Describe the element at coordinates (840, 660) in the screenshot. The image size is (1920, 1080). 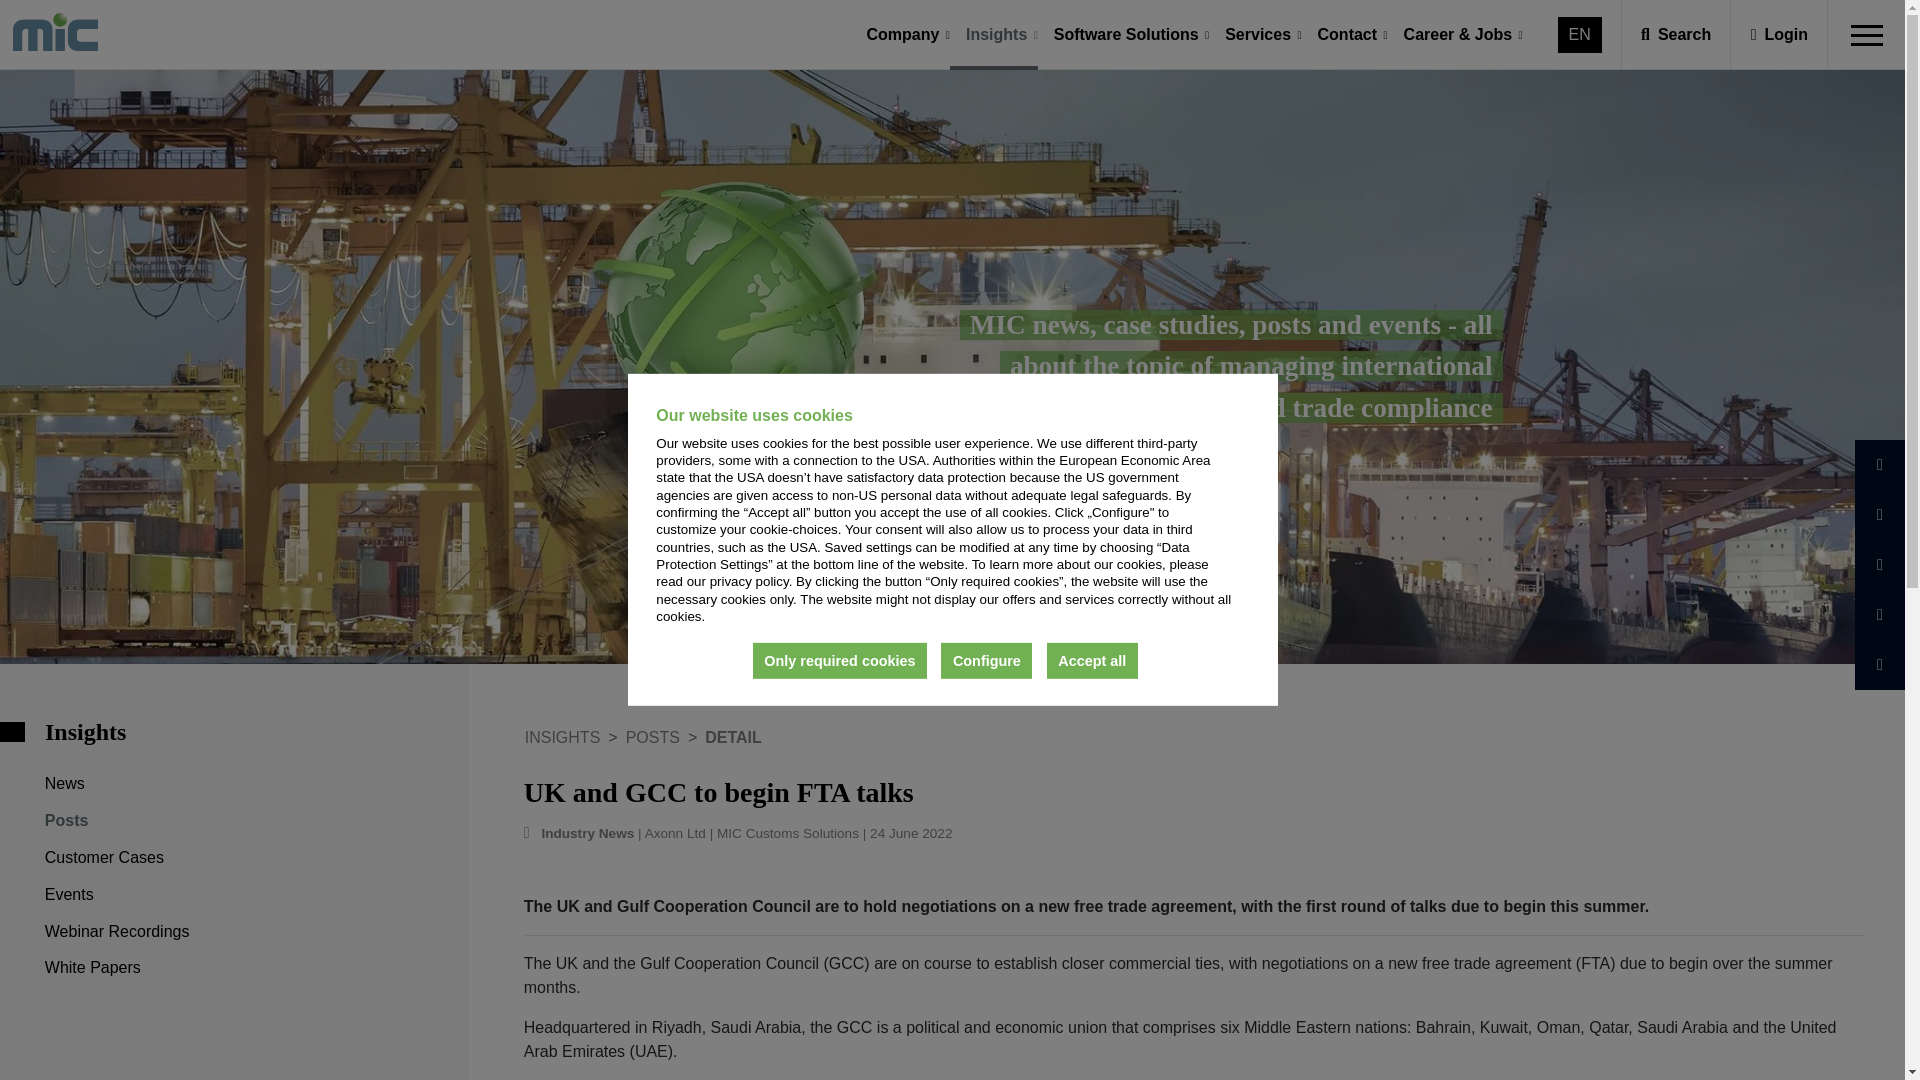
I see `Only required cookies` at that location.